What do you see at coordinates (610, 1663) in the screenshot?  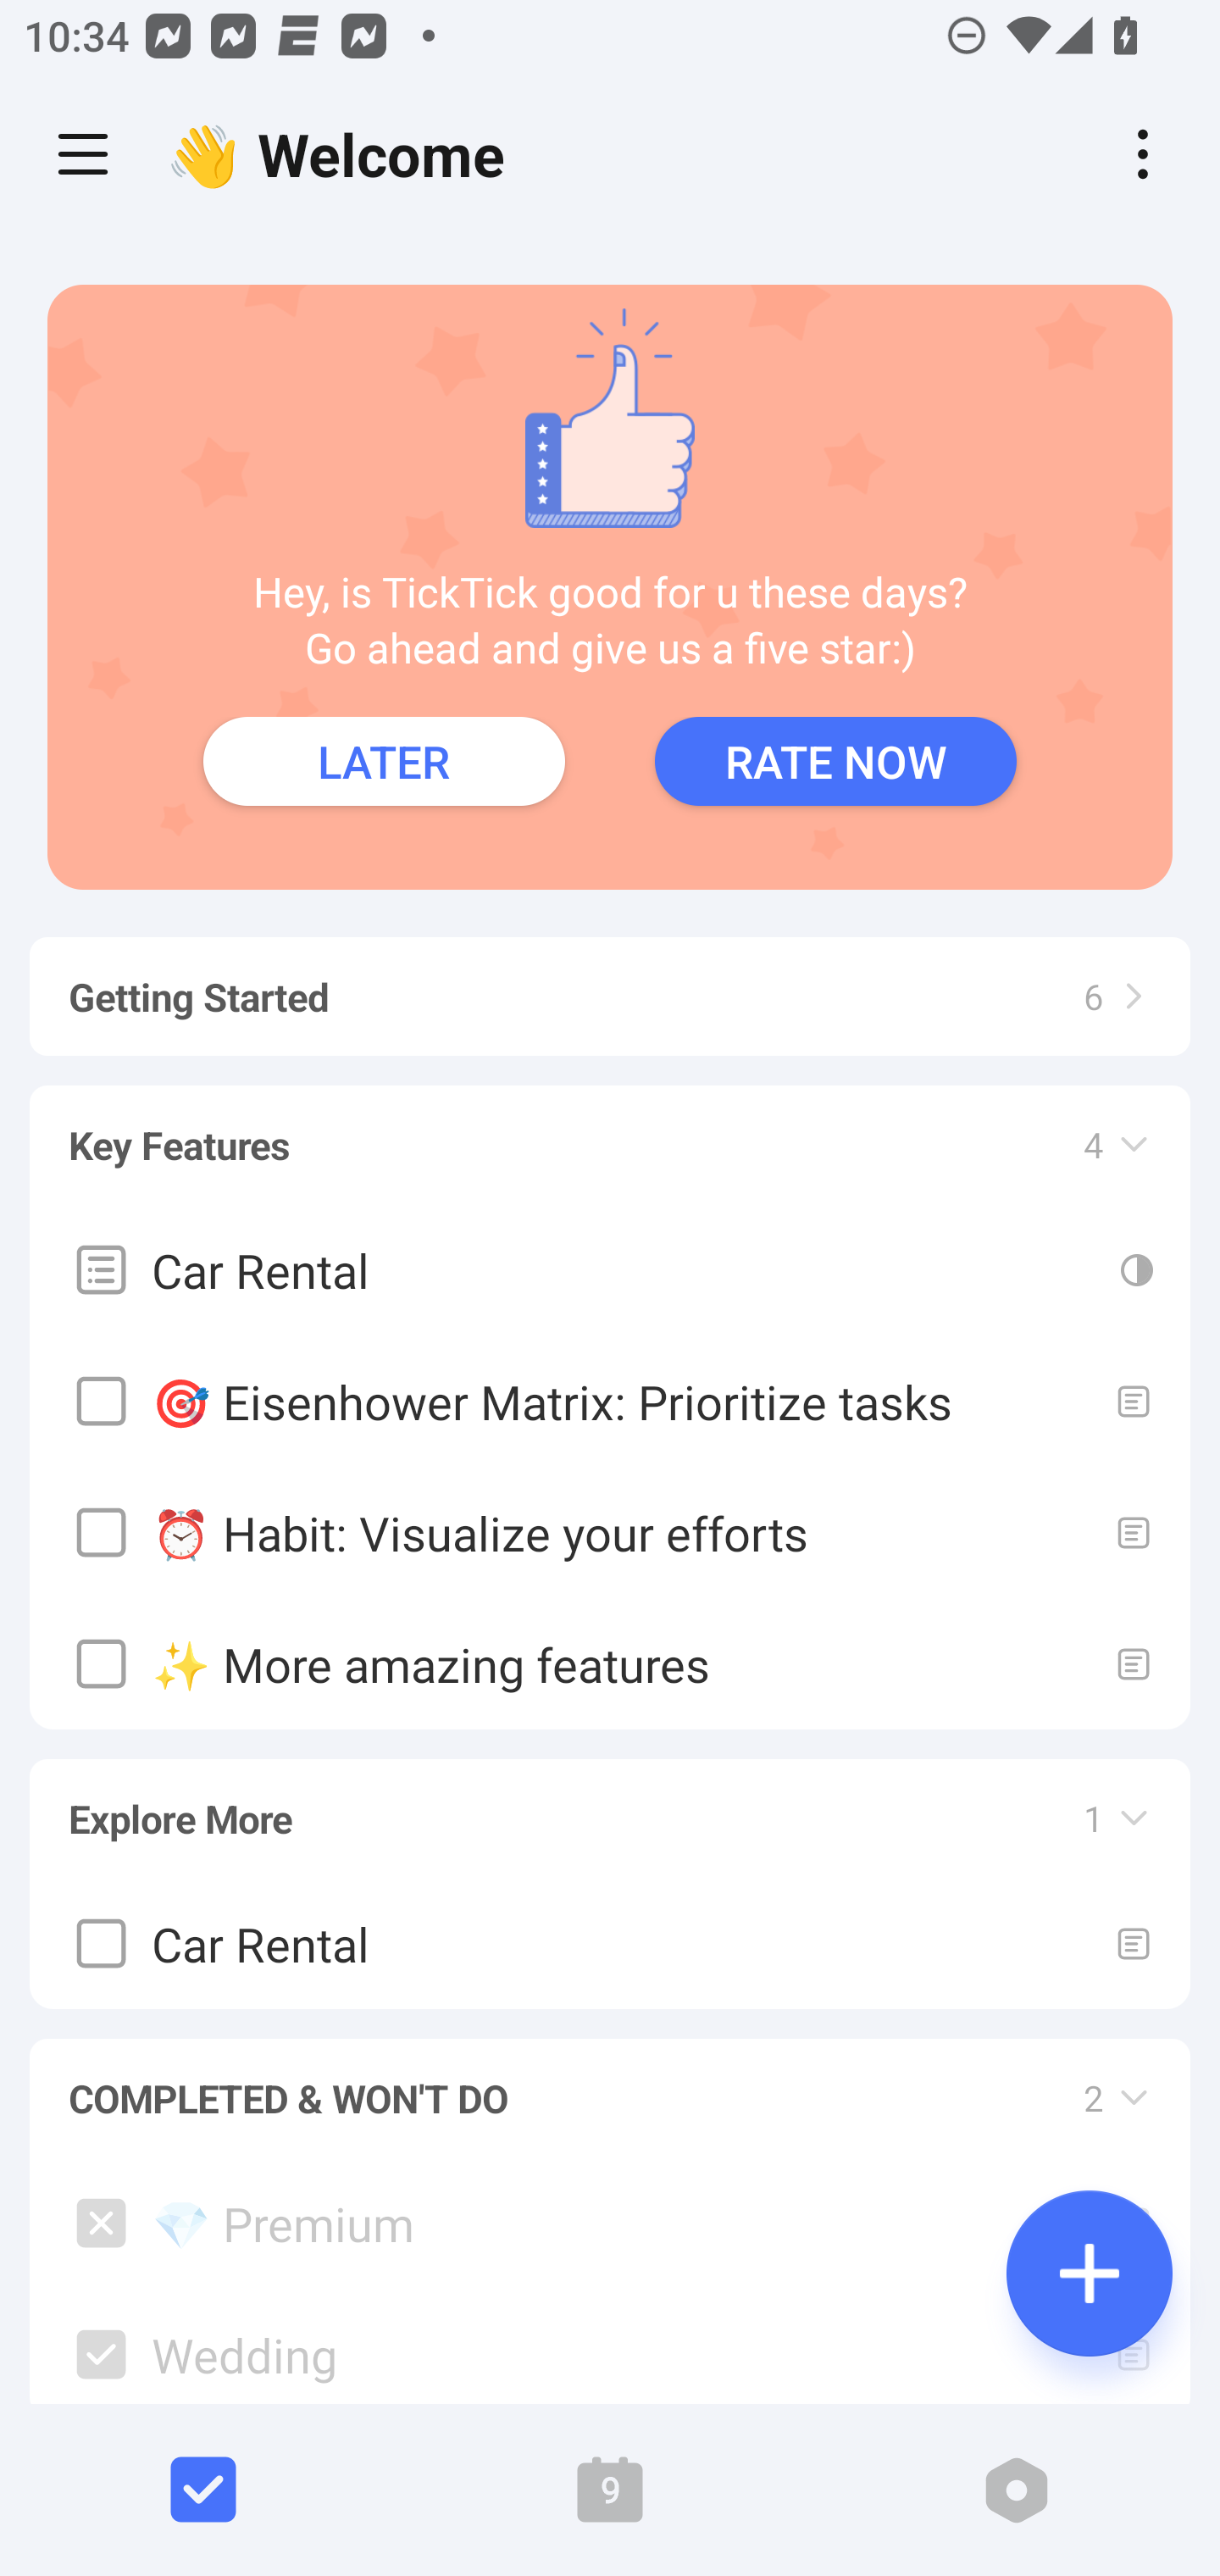 I see `✨ More amazing features` at bounding box center [610, 1663].